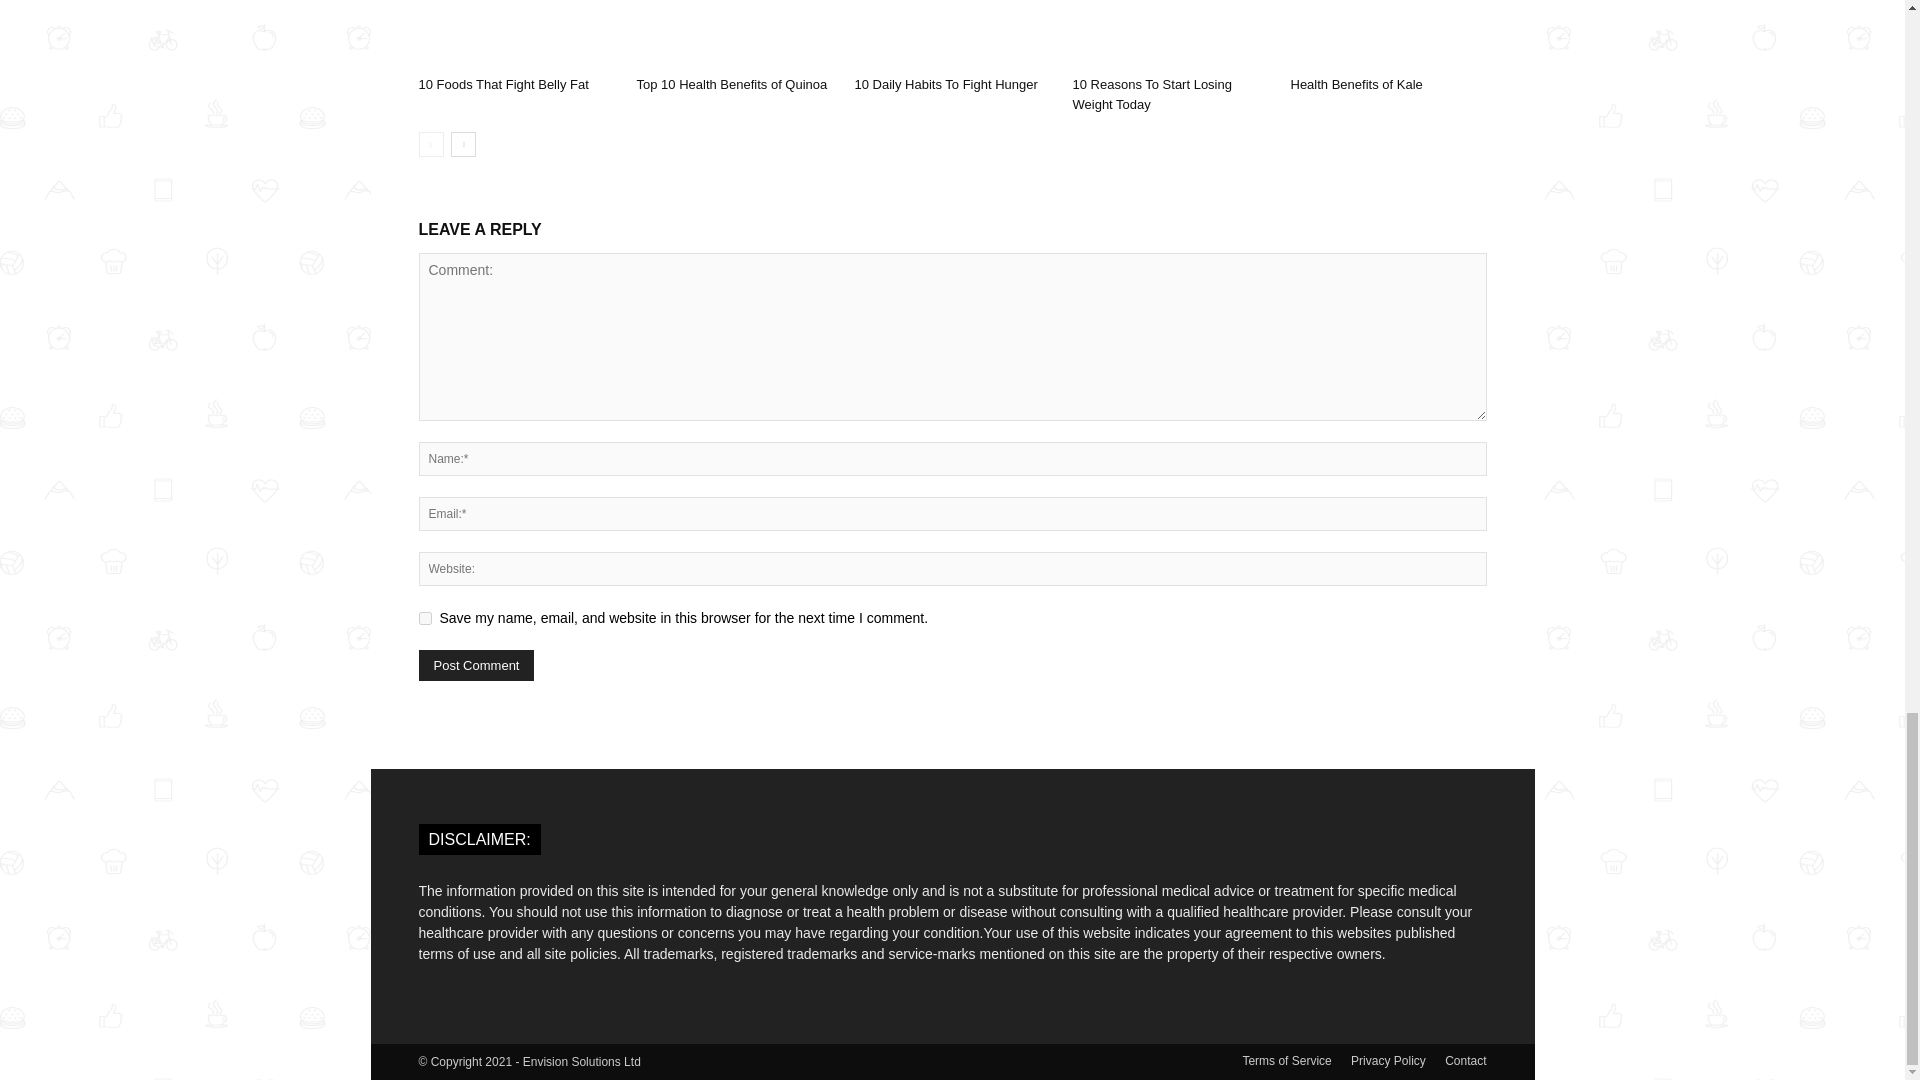 This screenshot has width=1920, height=1080. I want to click on Top 10 Health Benefits of Quinoa, so click(731, 84).